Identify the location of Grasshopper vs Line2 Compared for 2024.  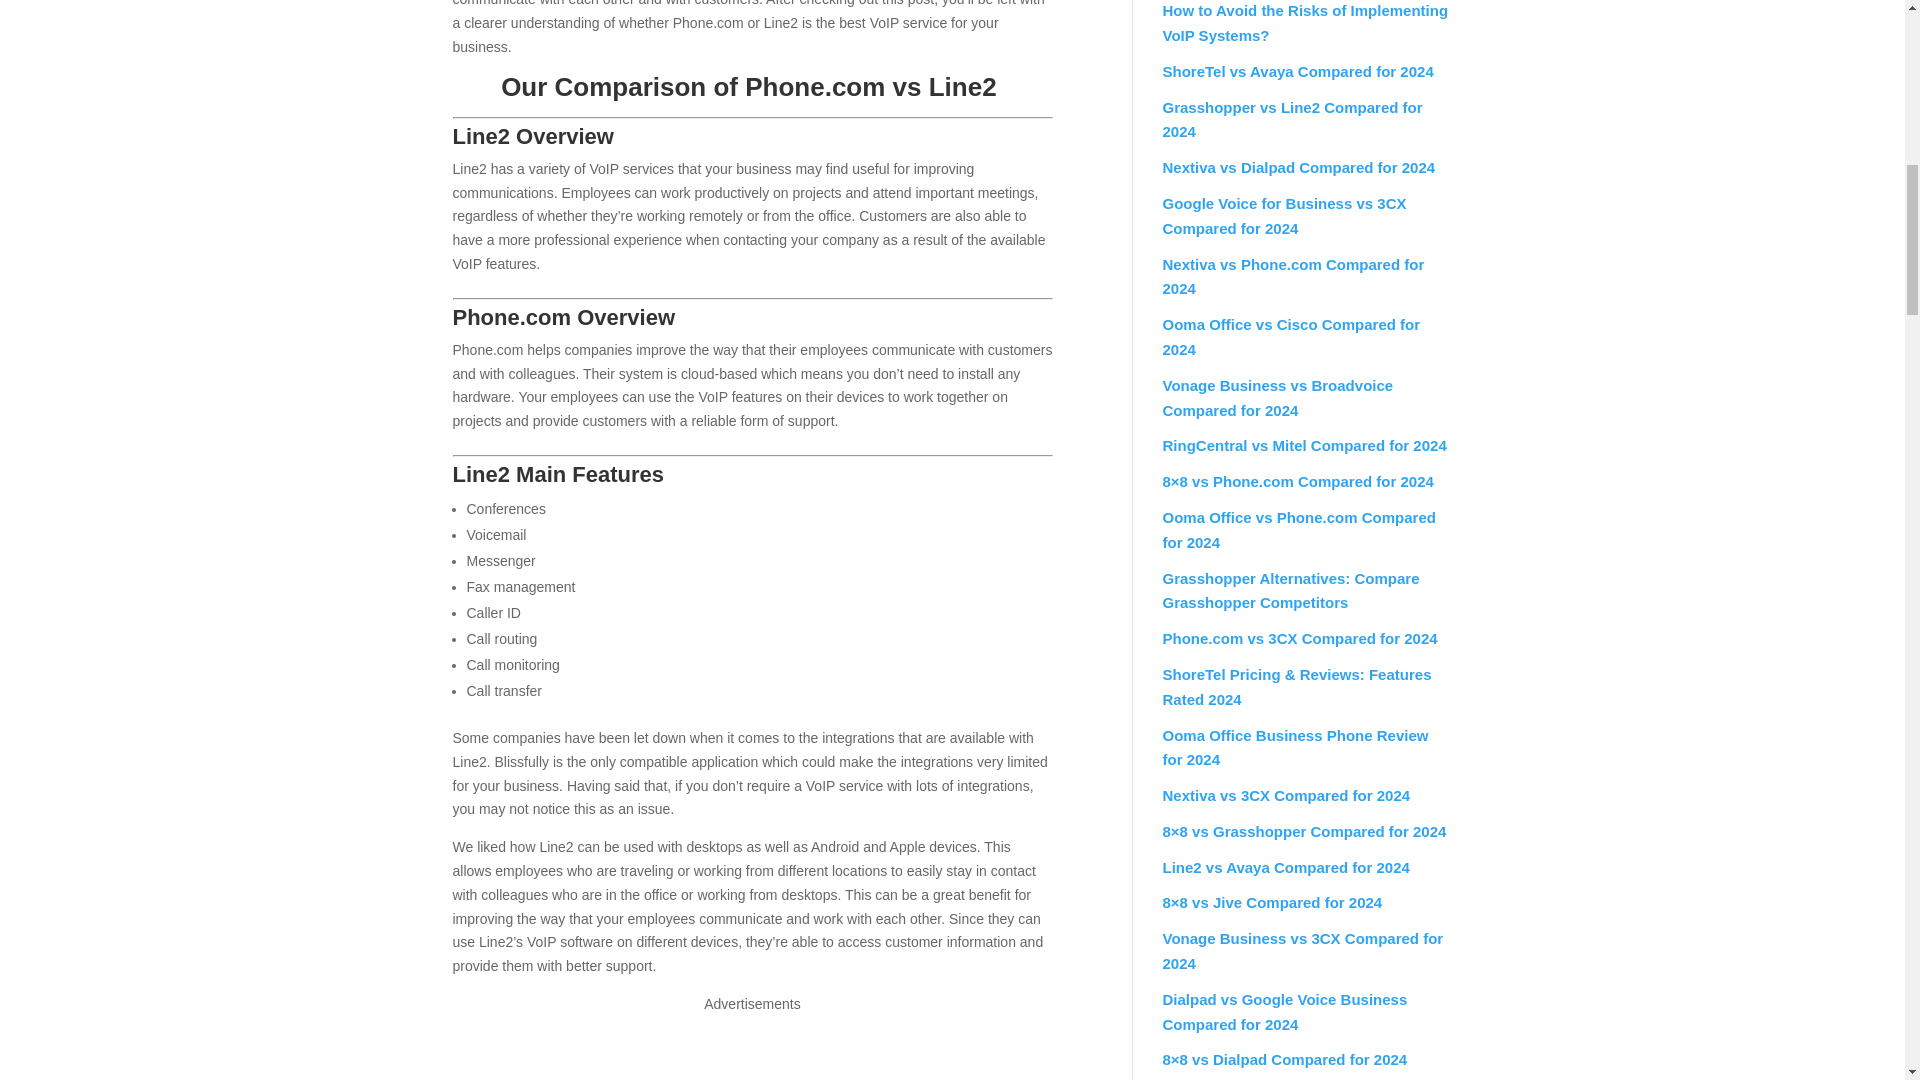
(1292, 120).